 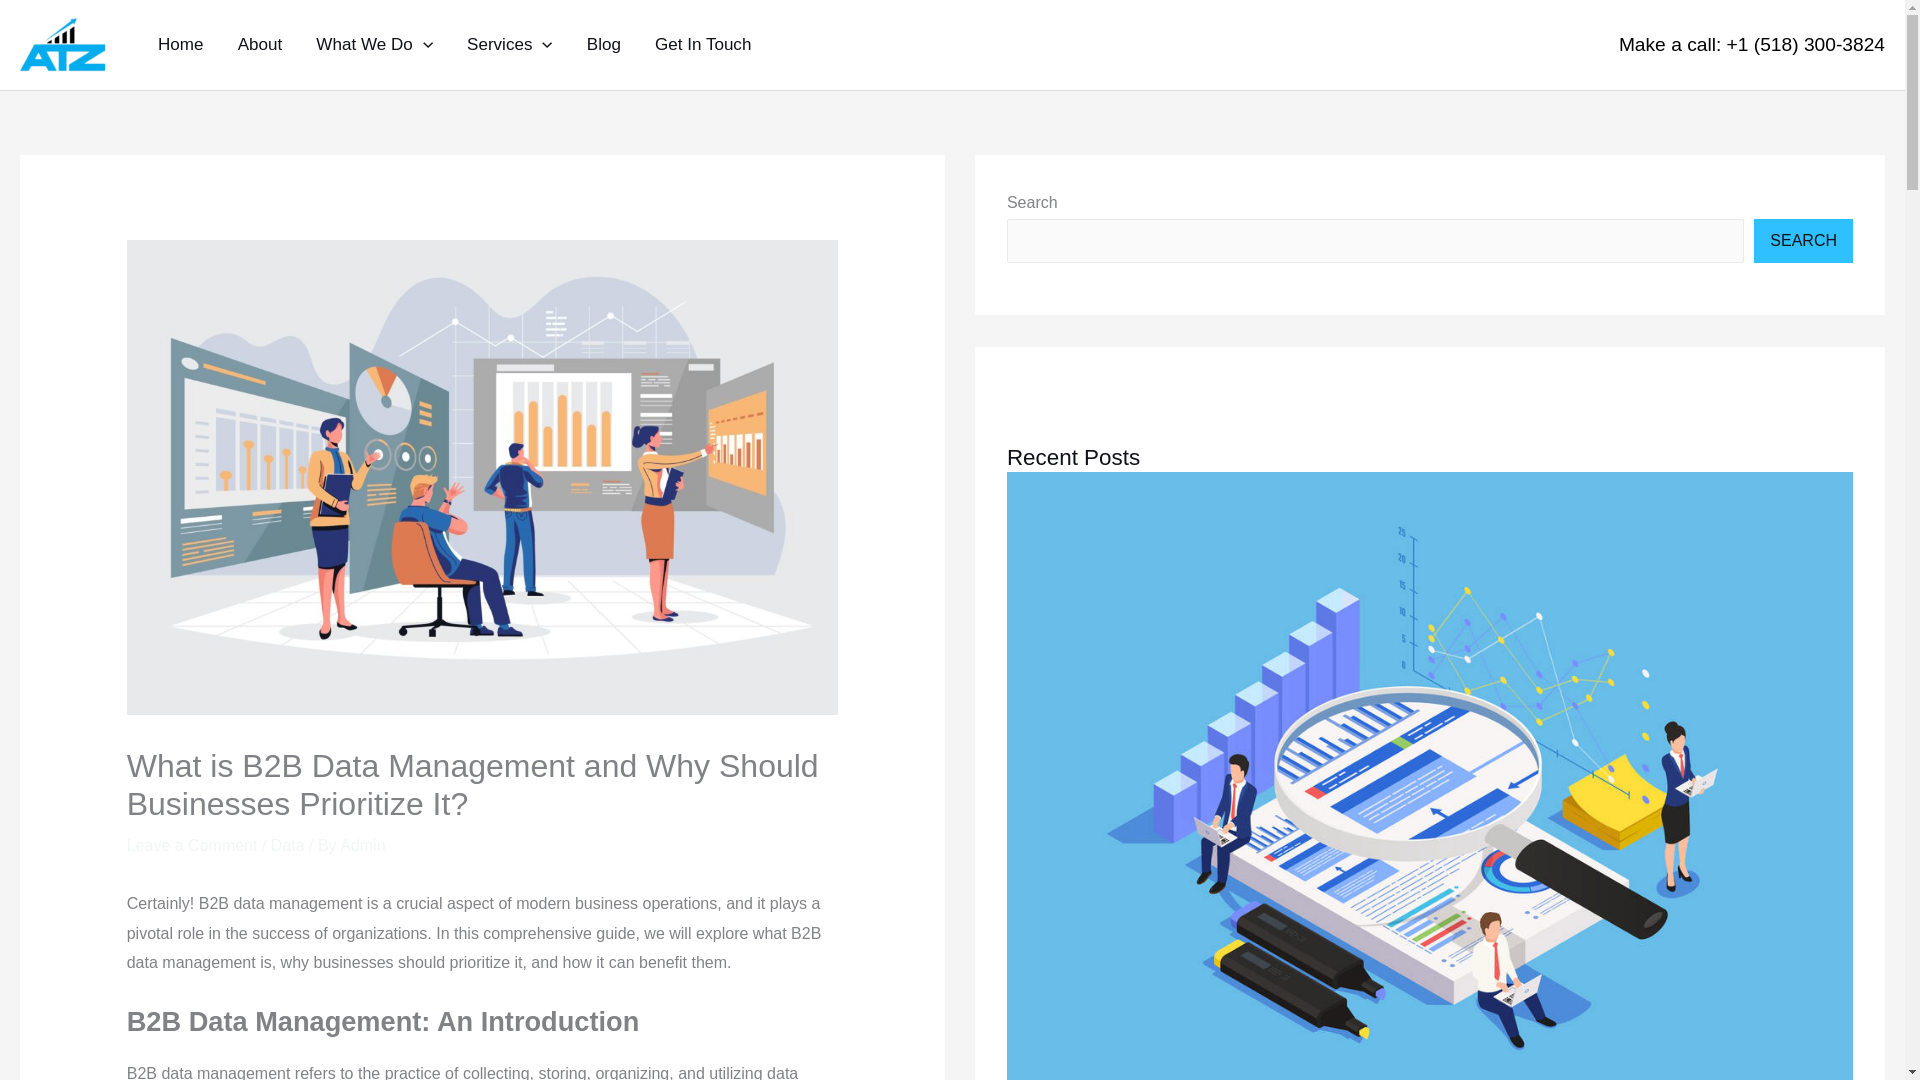 What do you see at coordinates (180, 44) in the screenshot?
I see `Home` at bounding box center [180, 44].